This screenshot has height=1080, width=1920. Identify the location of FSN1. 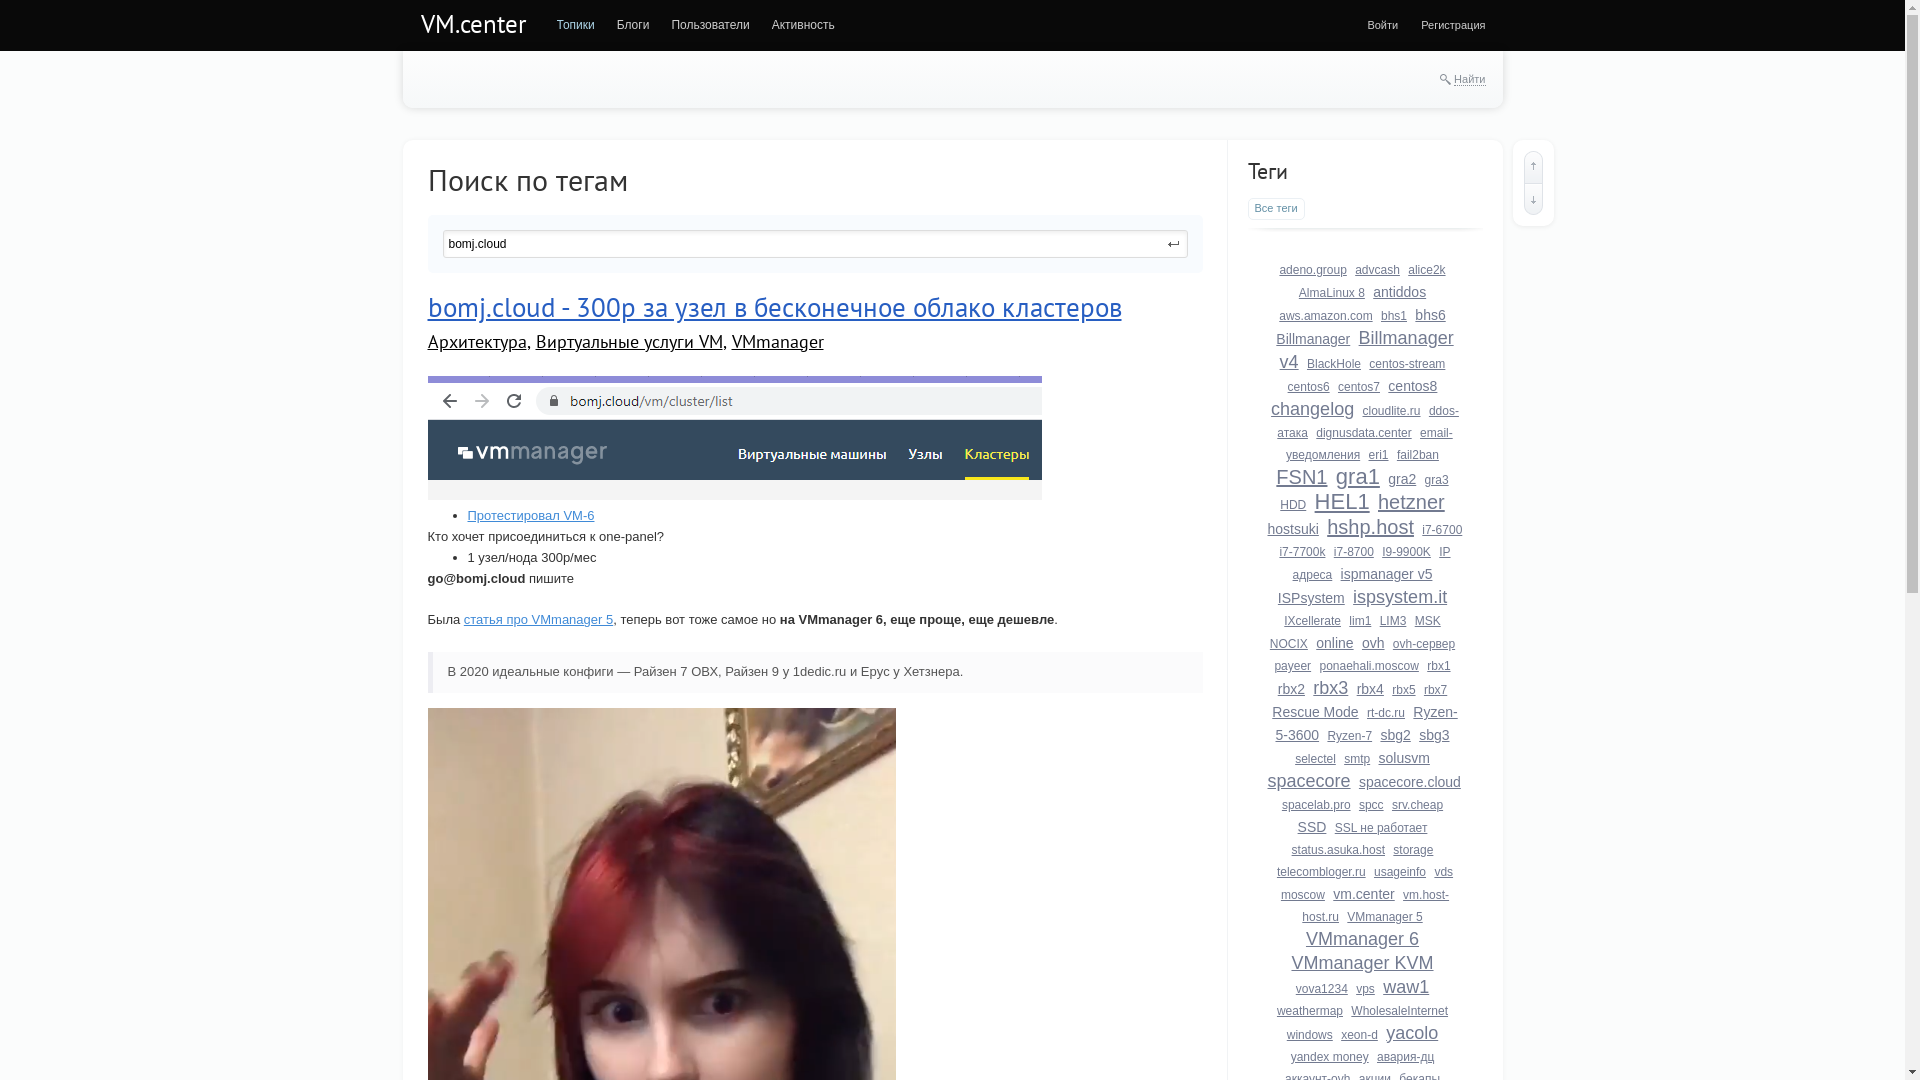
(1302, 477).